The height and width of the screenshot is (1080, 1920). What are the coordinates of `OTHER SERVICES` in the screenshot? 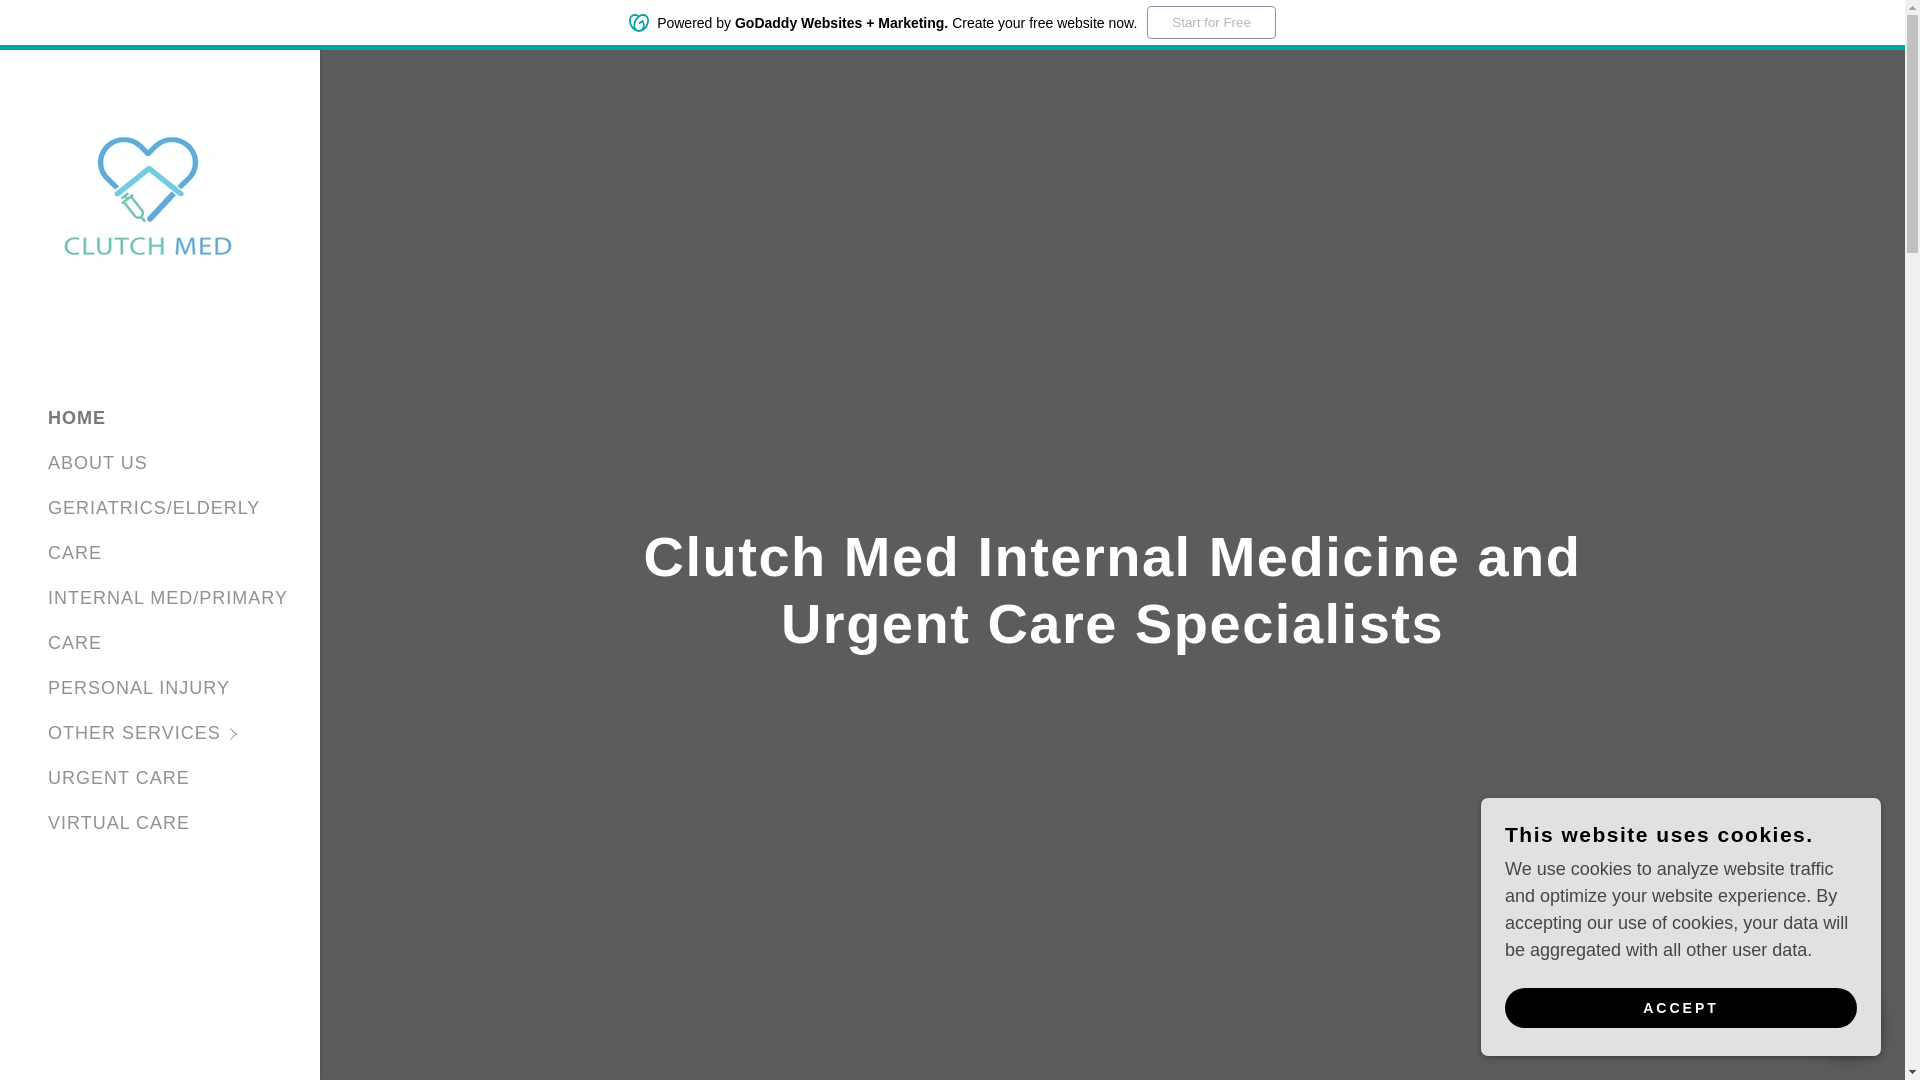 It's located at (184, 733).